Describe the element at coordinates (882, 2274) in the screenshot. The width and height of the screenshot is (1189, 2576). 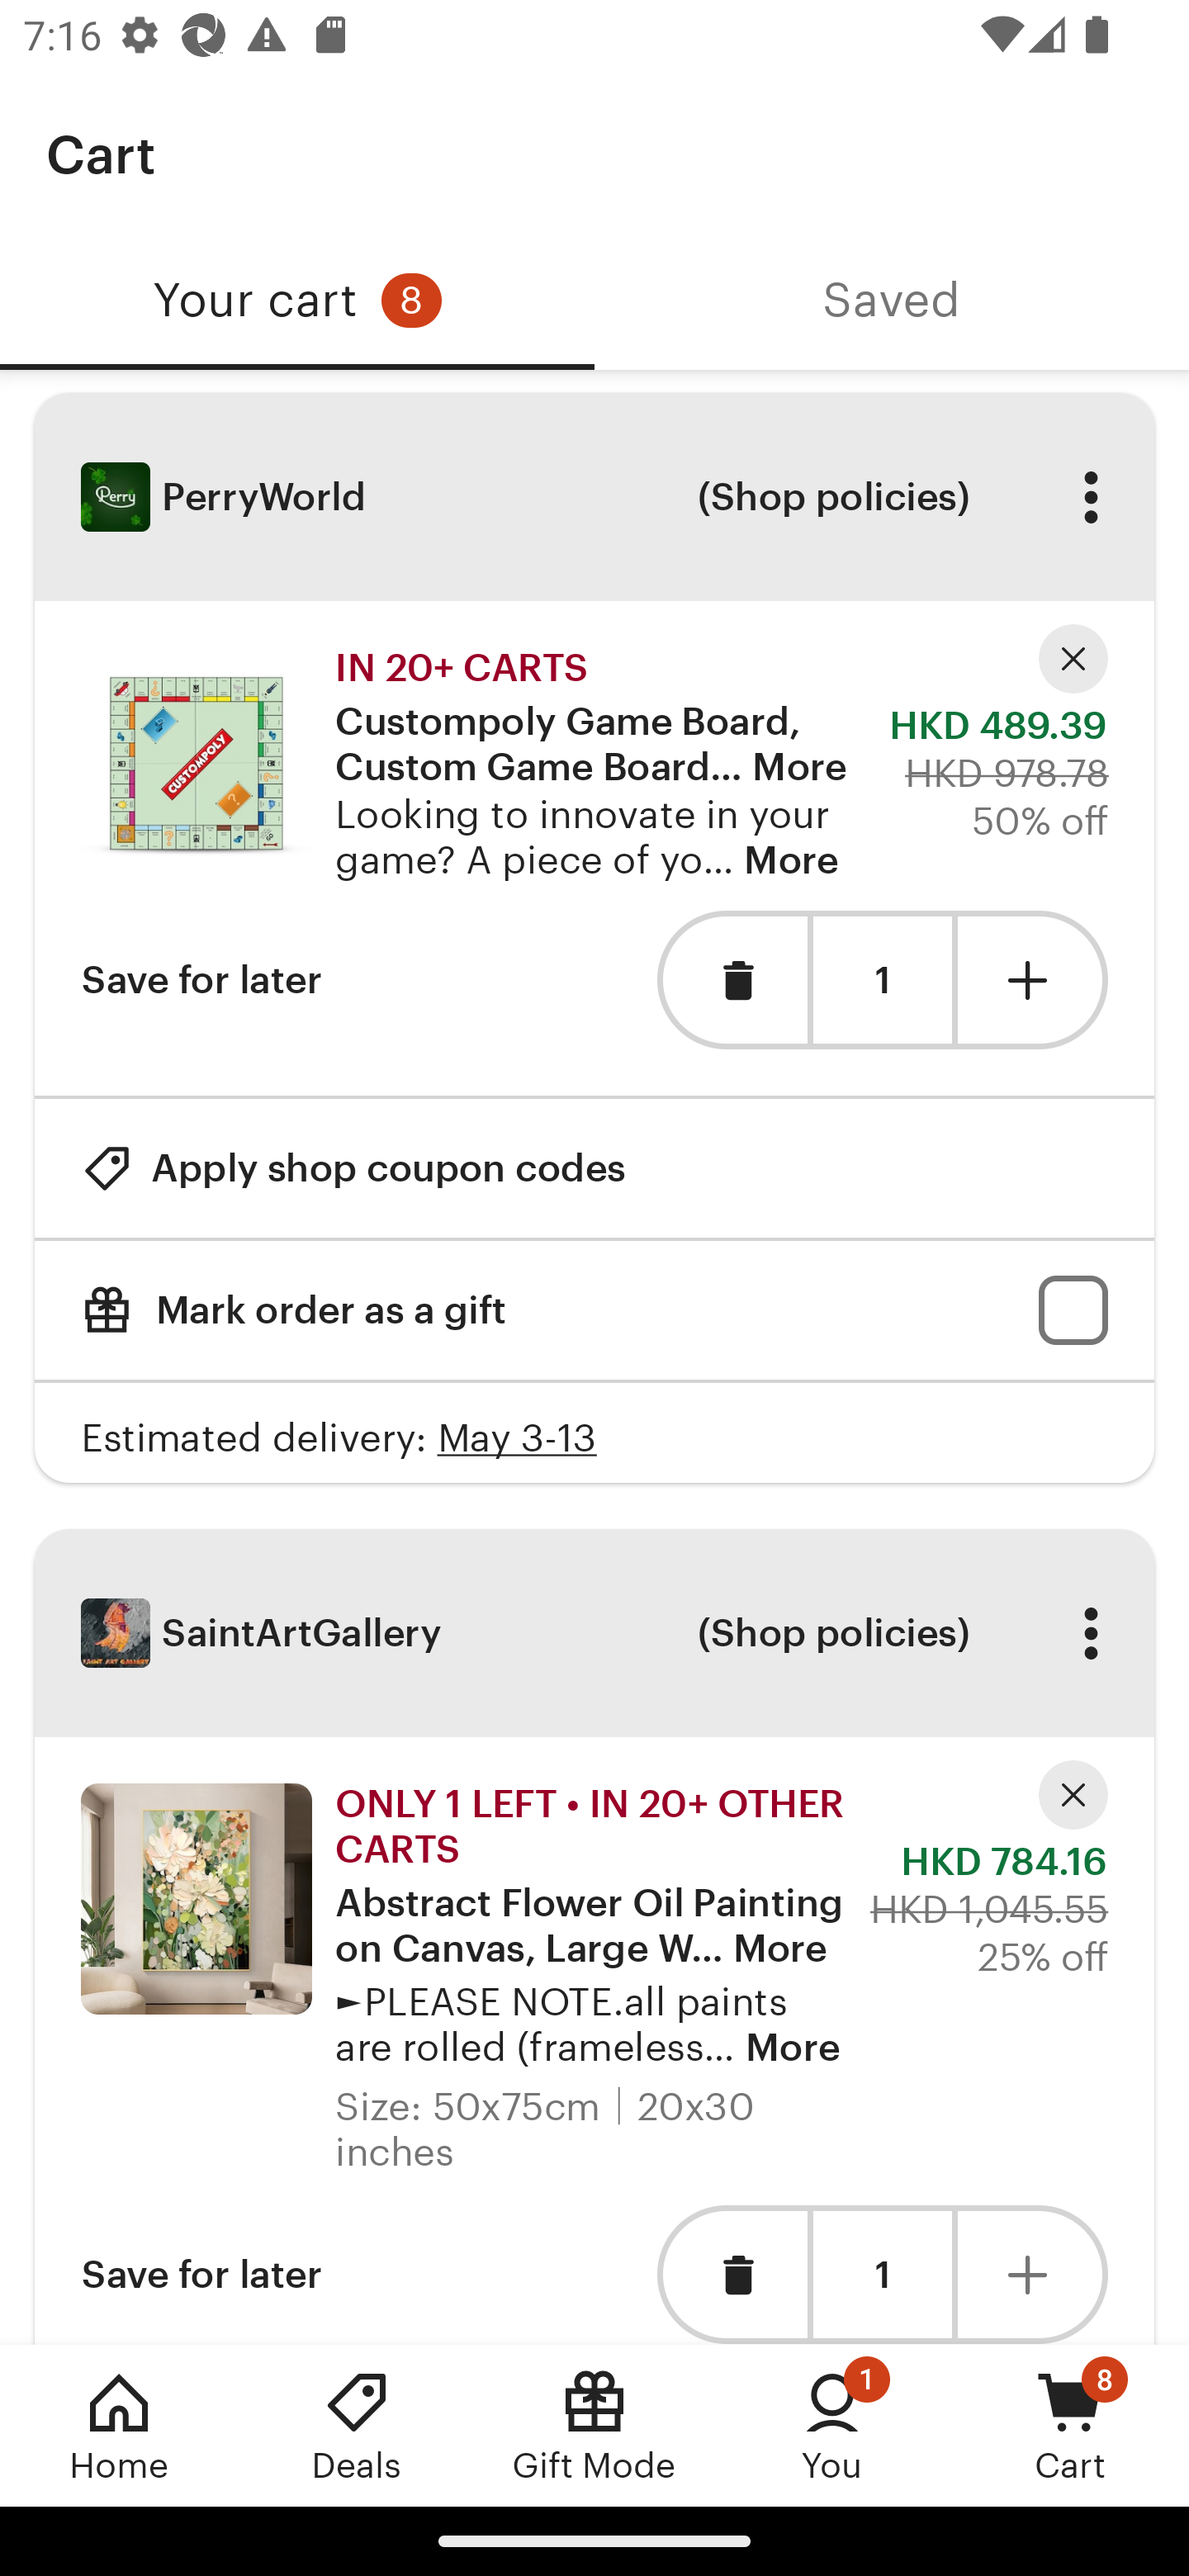
I see `1` at that location.